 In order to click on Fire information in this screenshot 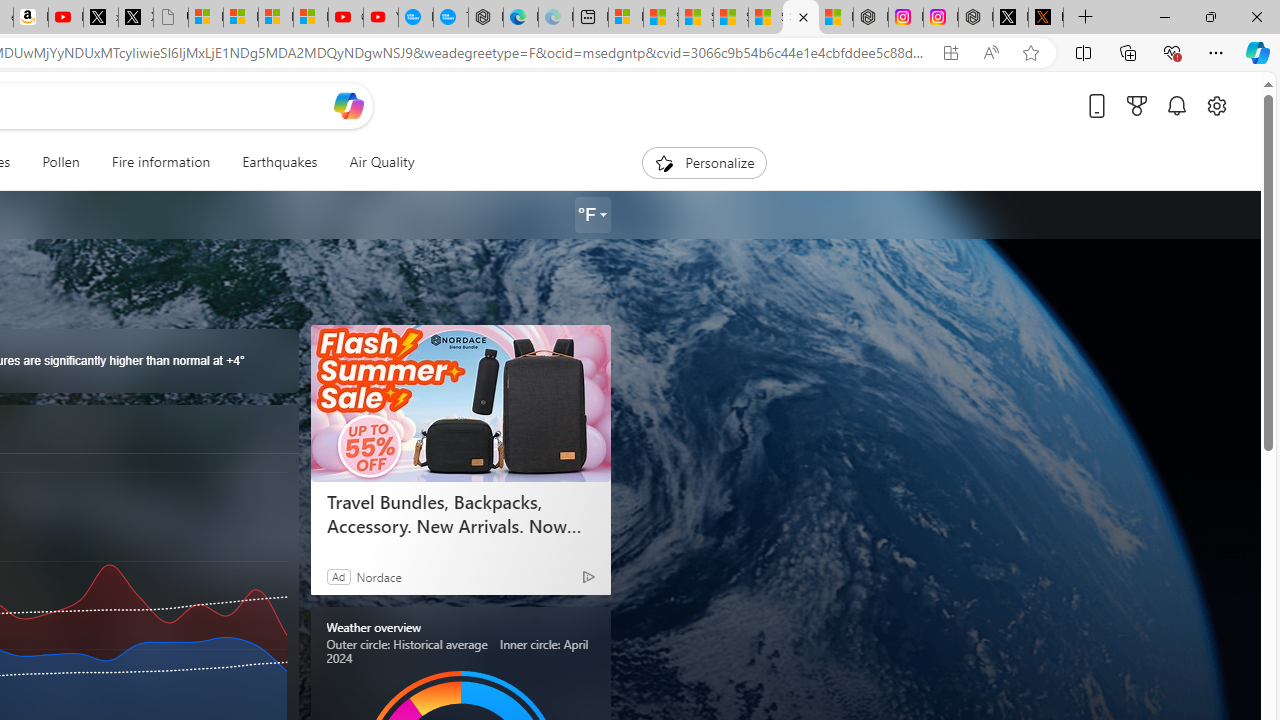, I will do `click(161, 162)`.